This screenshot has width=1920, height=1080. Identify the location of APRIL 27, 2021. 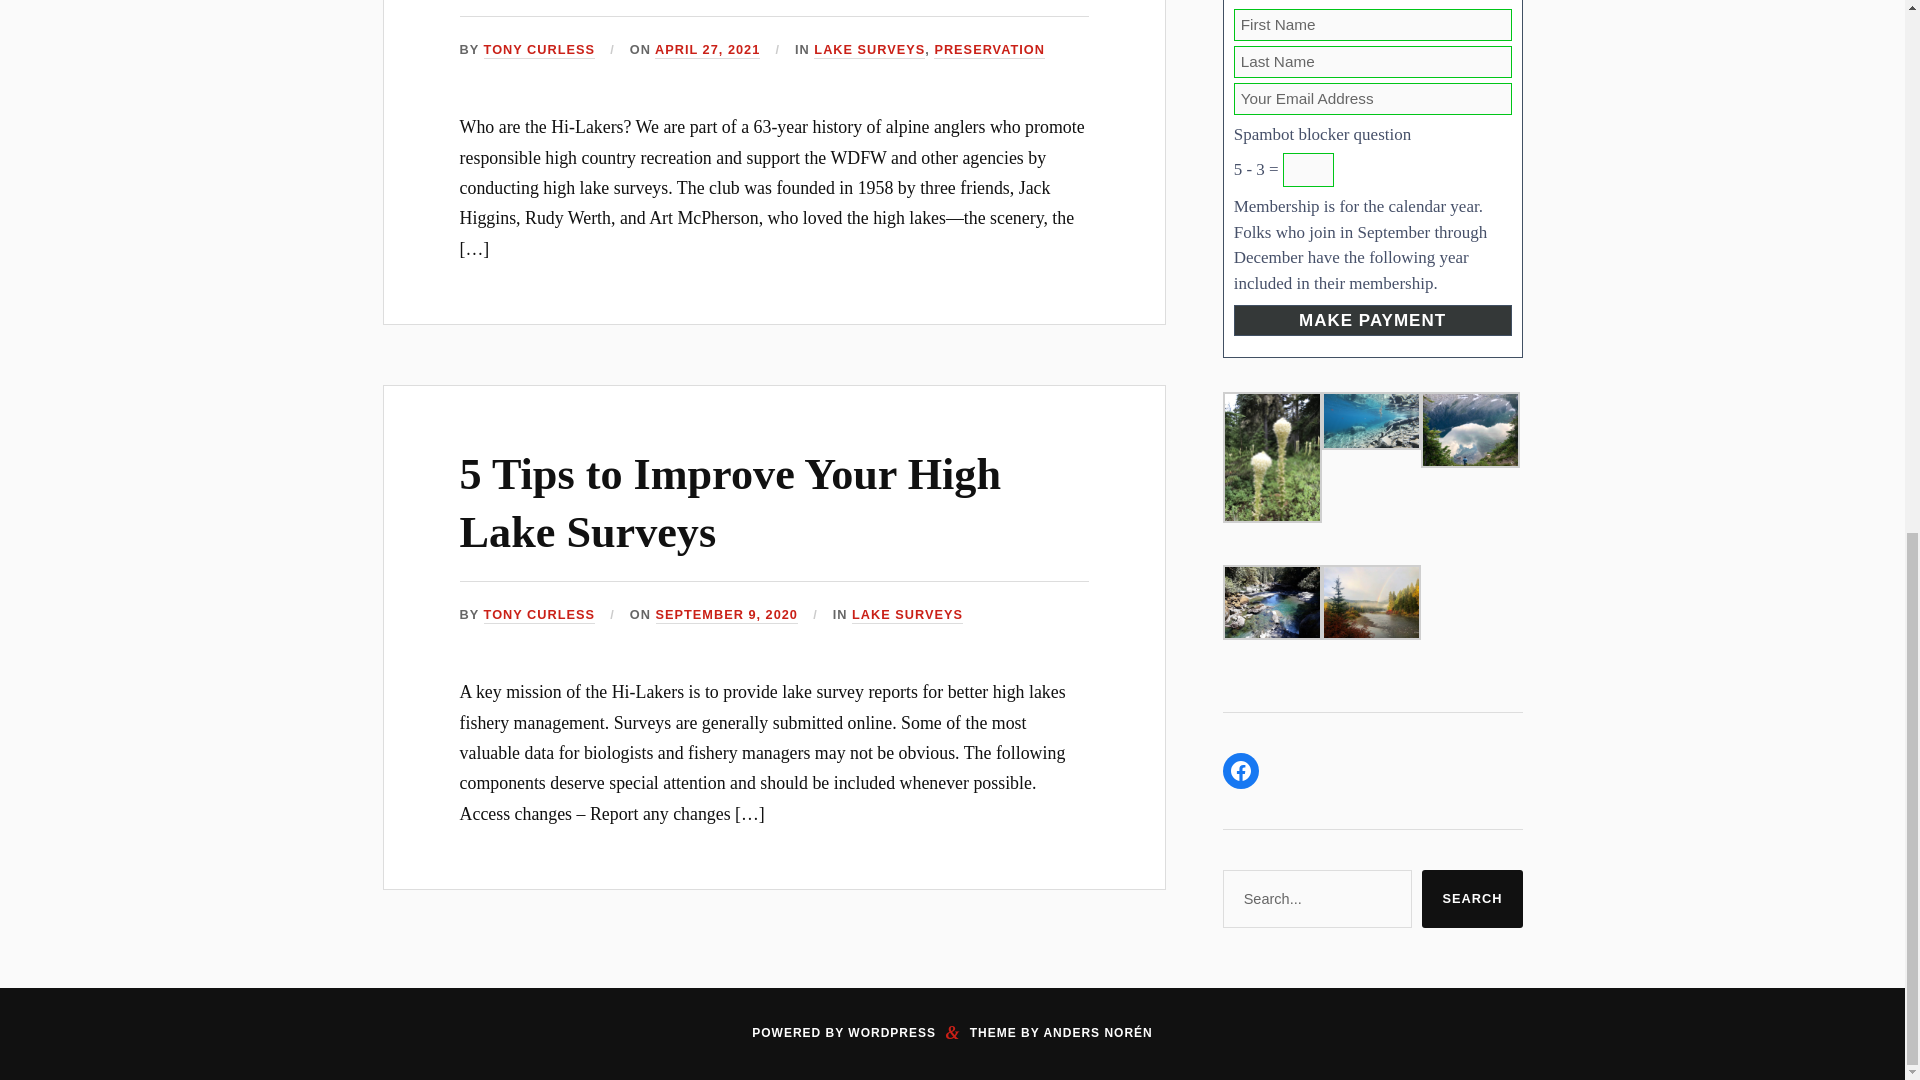
(707, 50).